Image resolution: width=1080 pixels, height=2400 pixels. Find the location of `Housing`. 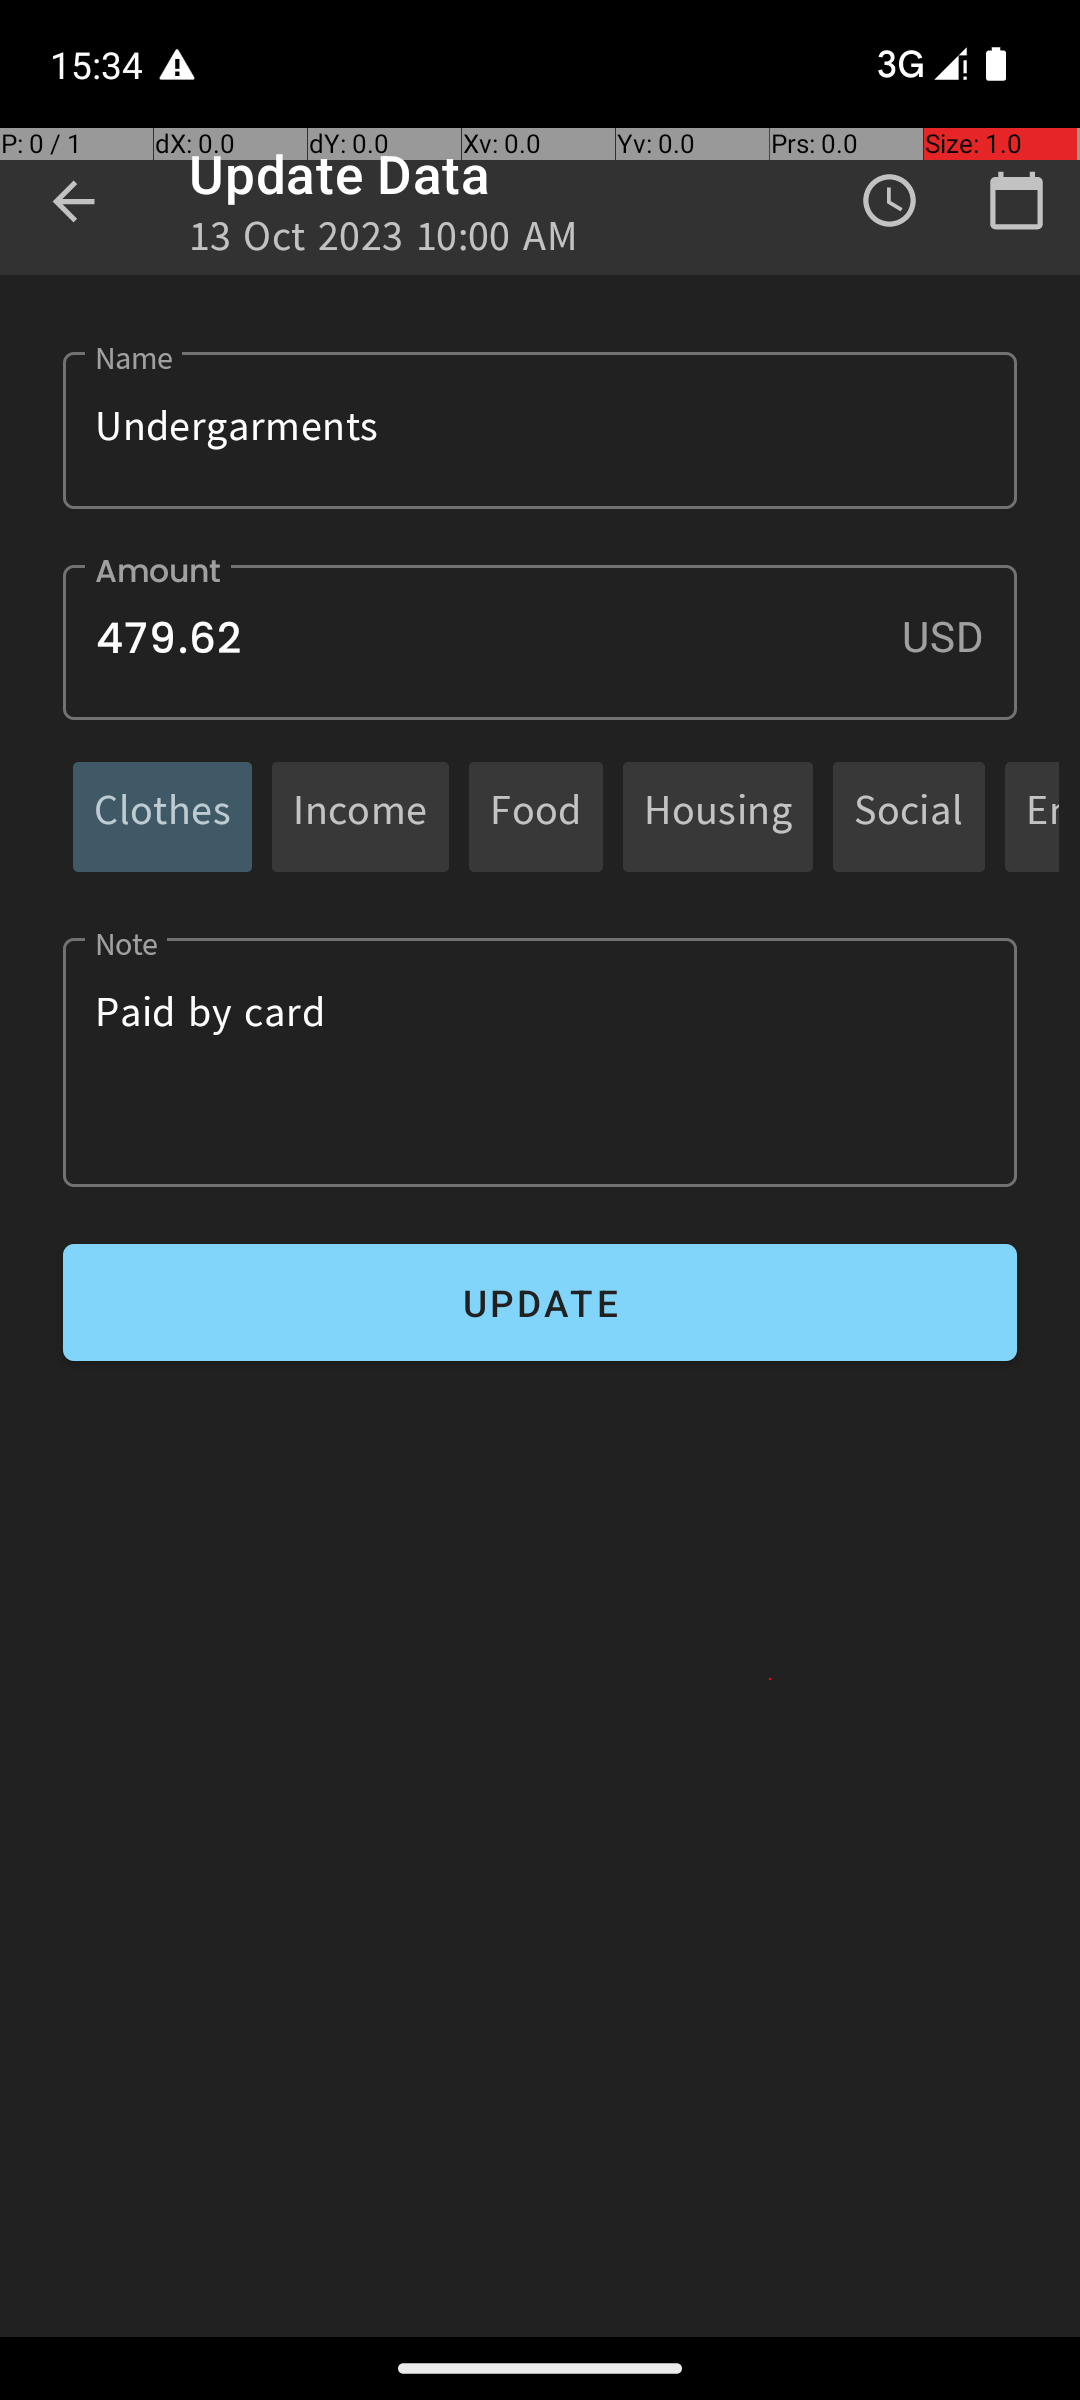

Housing is located at coordinates (718, 816).